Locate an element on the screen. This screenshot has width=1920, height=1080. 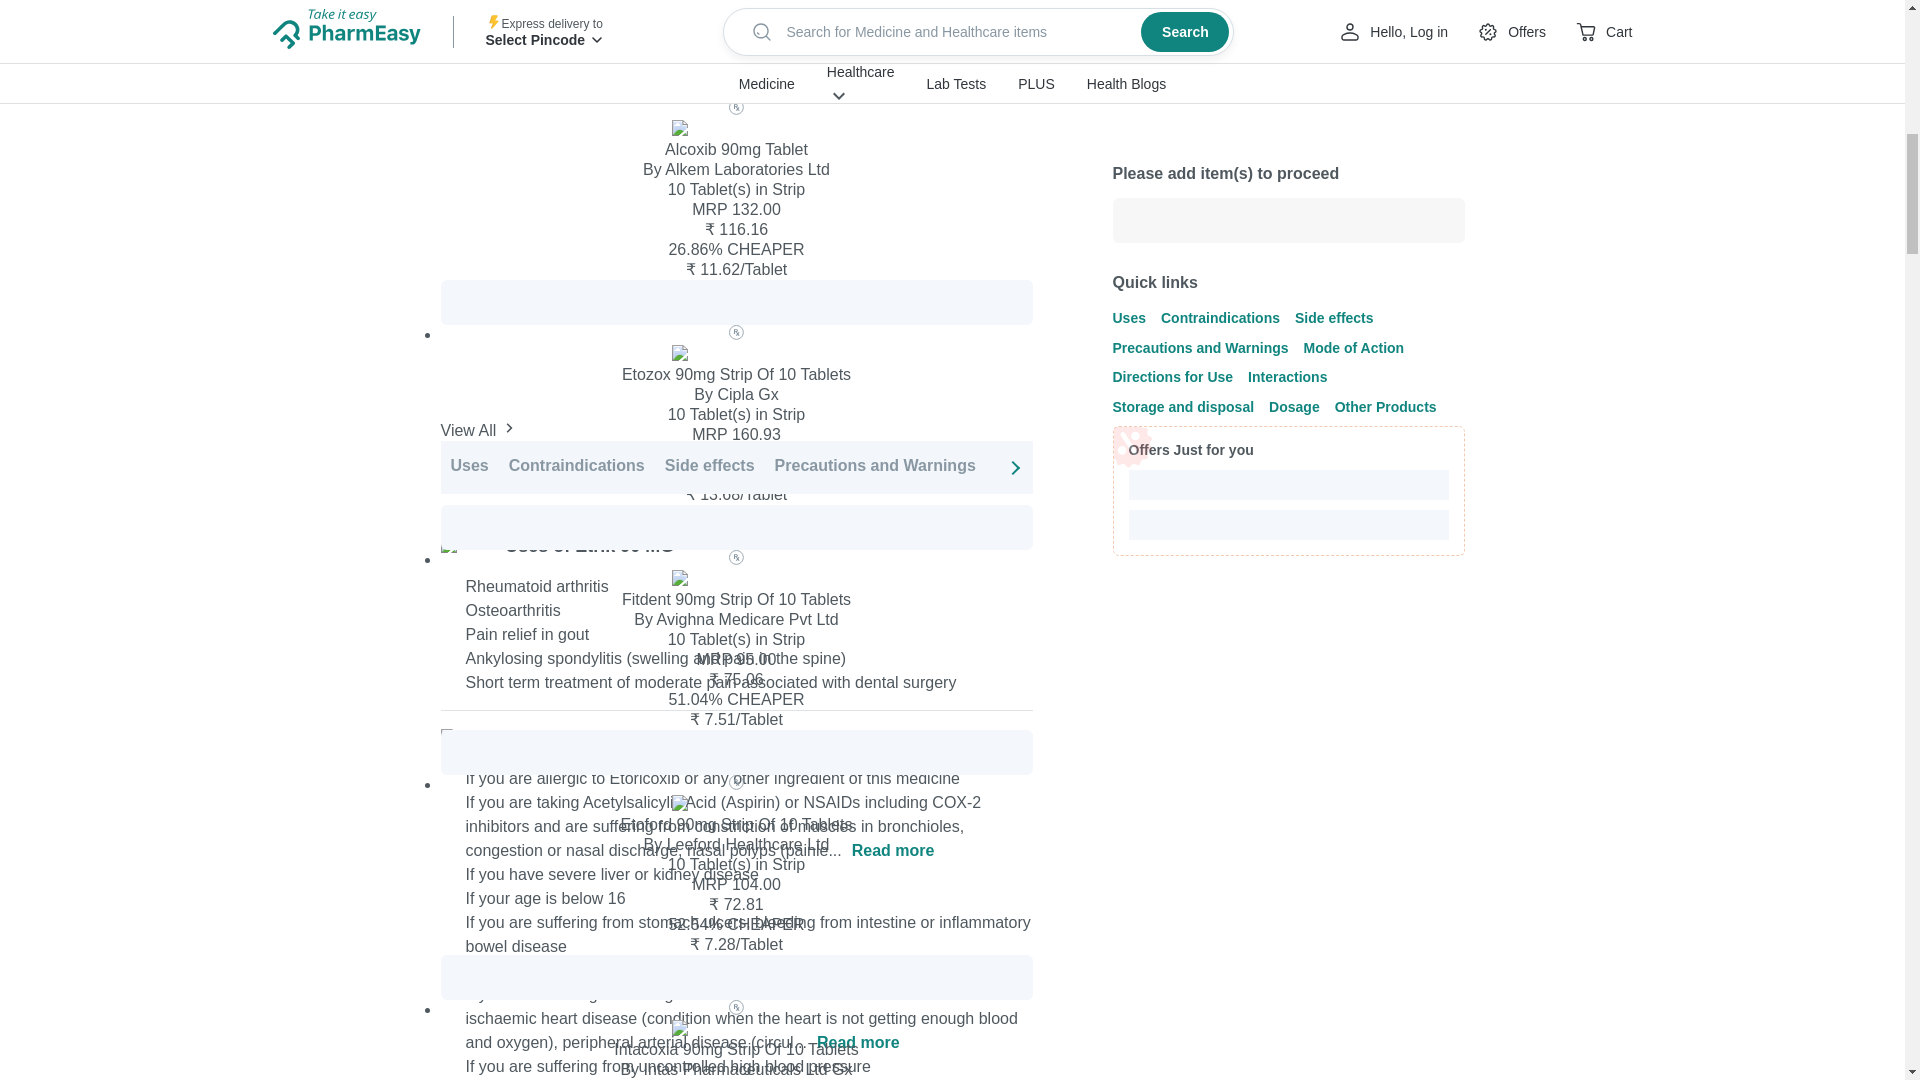
Storage and disposal is located at coordinates (1479, 466).